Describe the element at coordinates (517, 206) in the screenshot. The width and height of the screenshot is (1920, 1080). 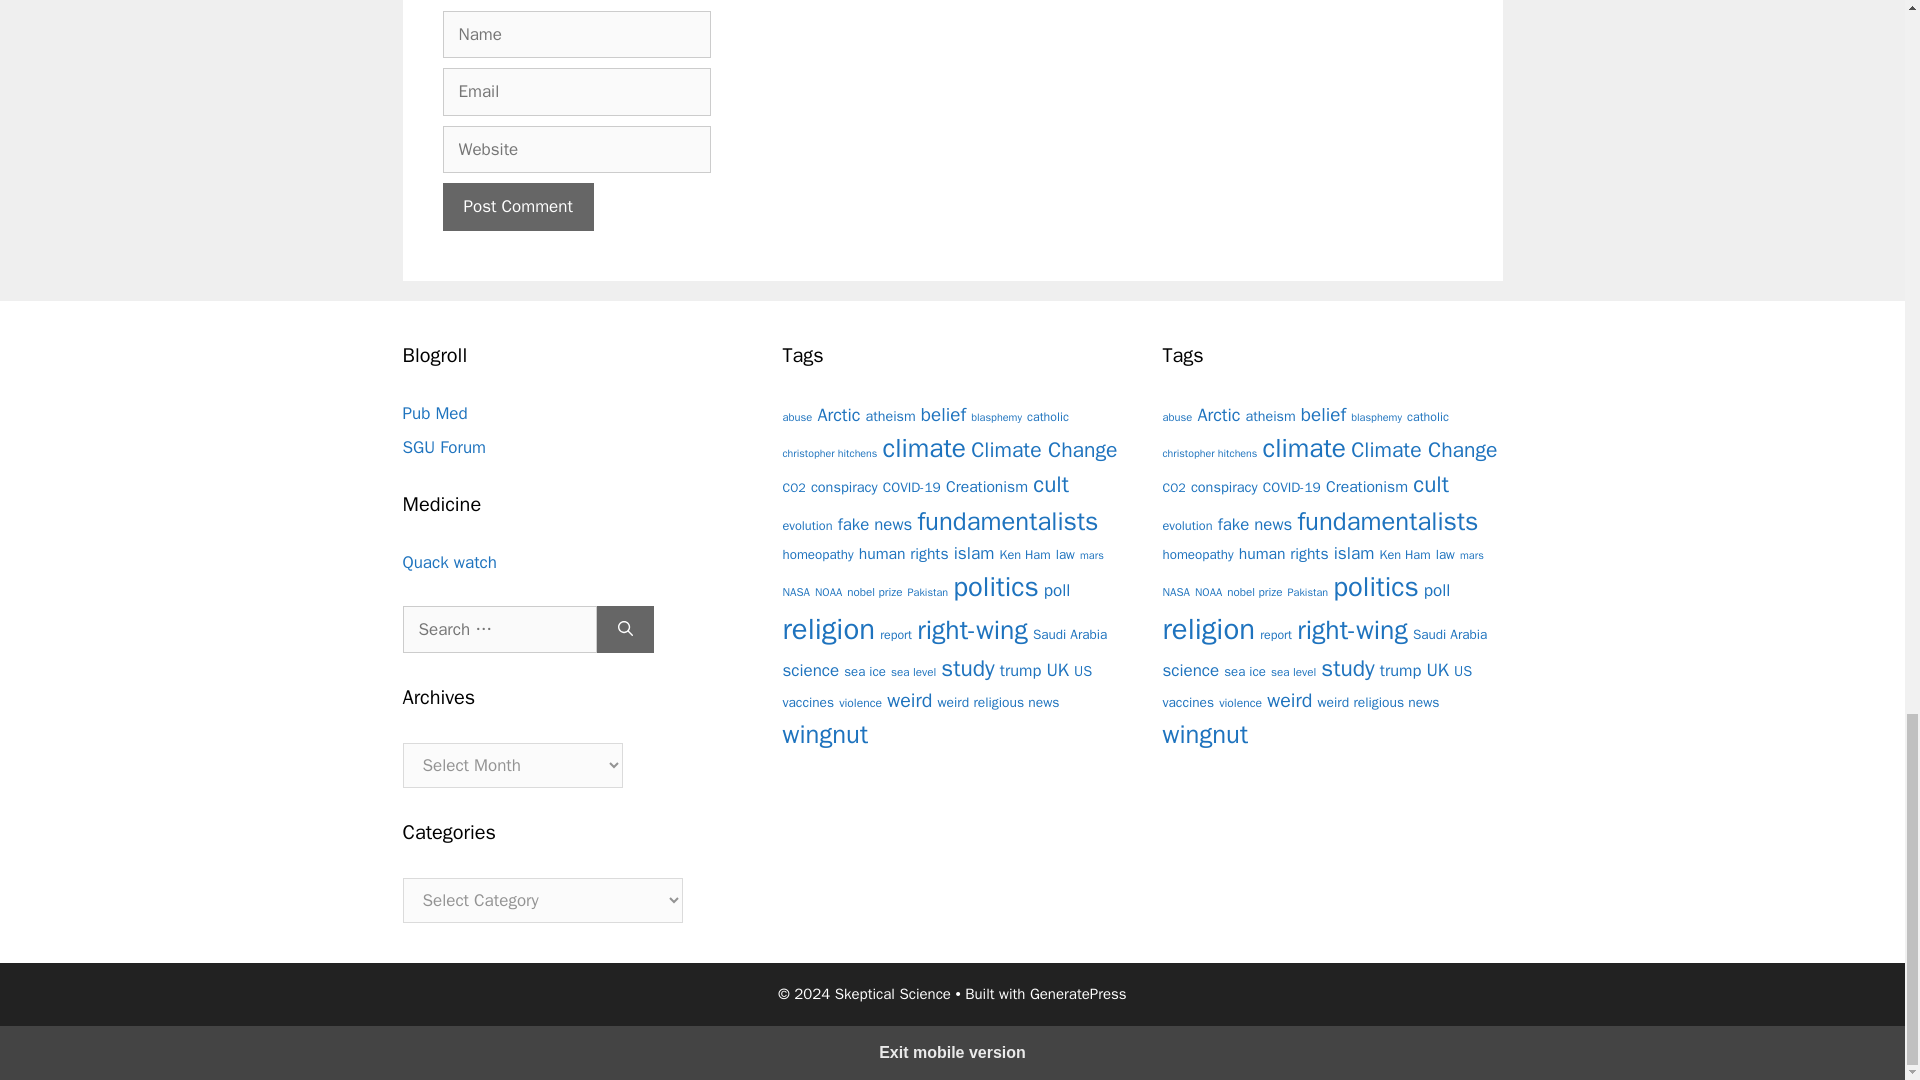
I see `Post Comment` at that location.